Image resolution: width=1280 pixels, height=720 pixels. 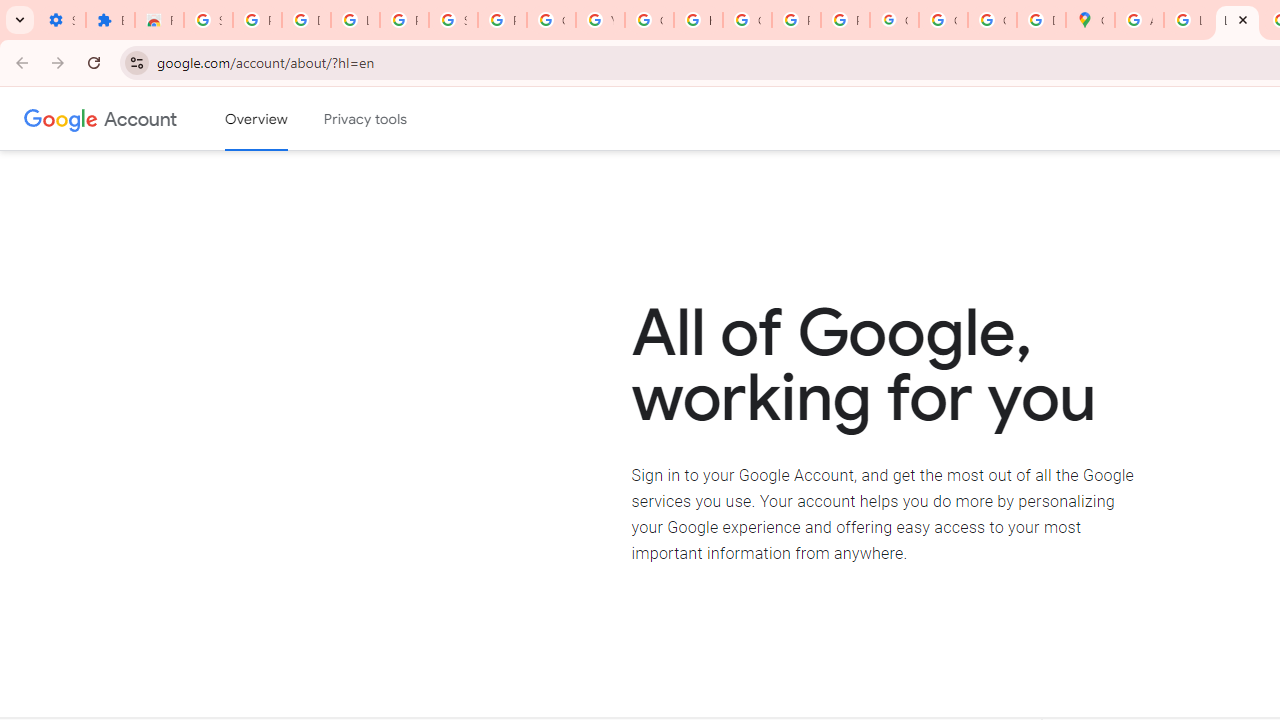 I want to click on Sign in - Google Accounts, so click(x=452, y=20).